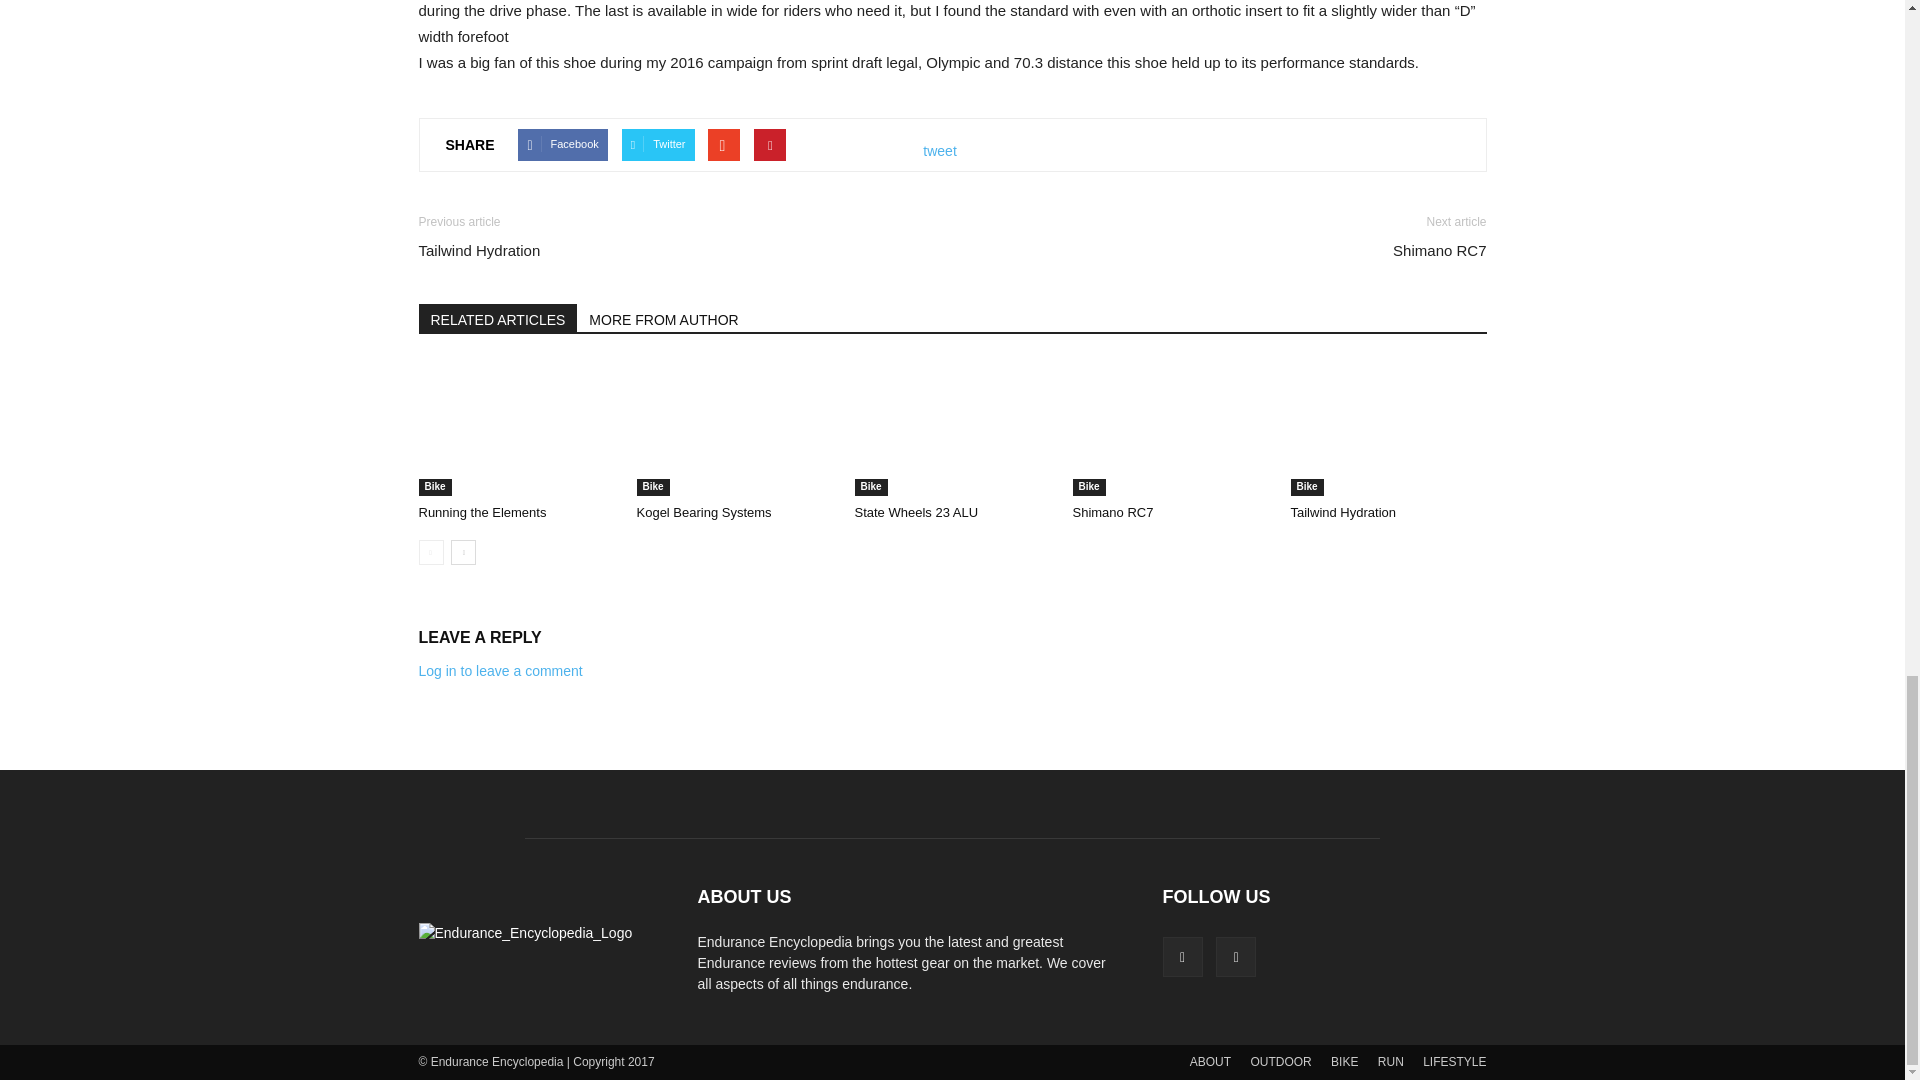 The height and width of the screenshot is (1080, 1920). I want to click on Facebook, so click(562, 144).